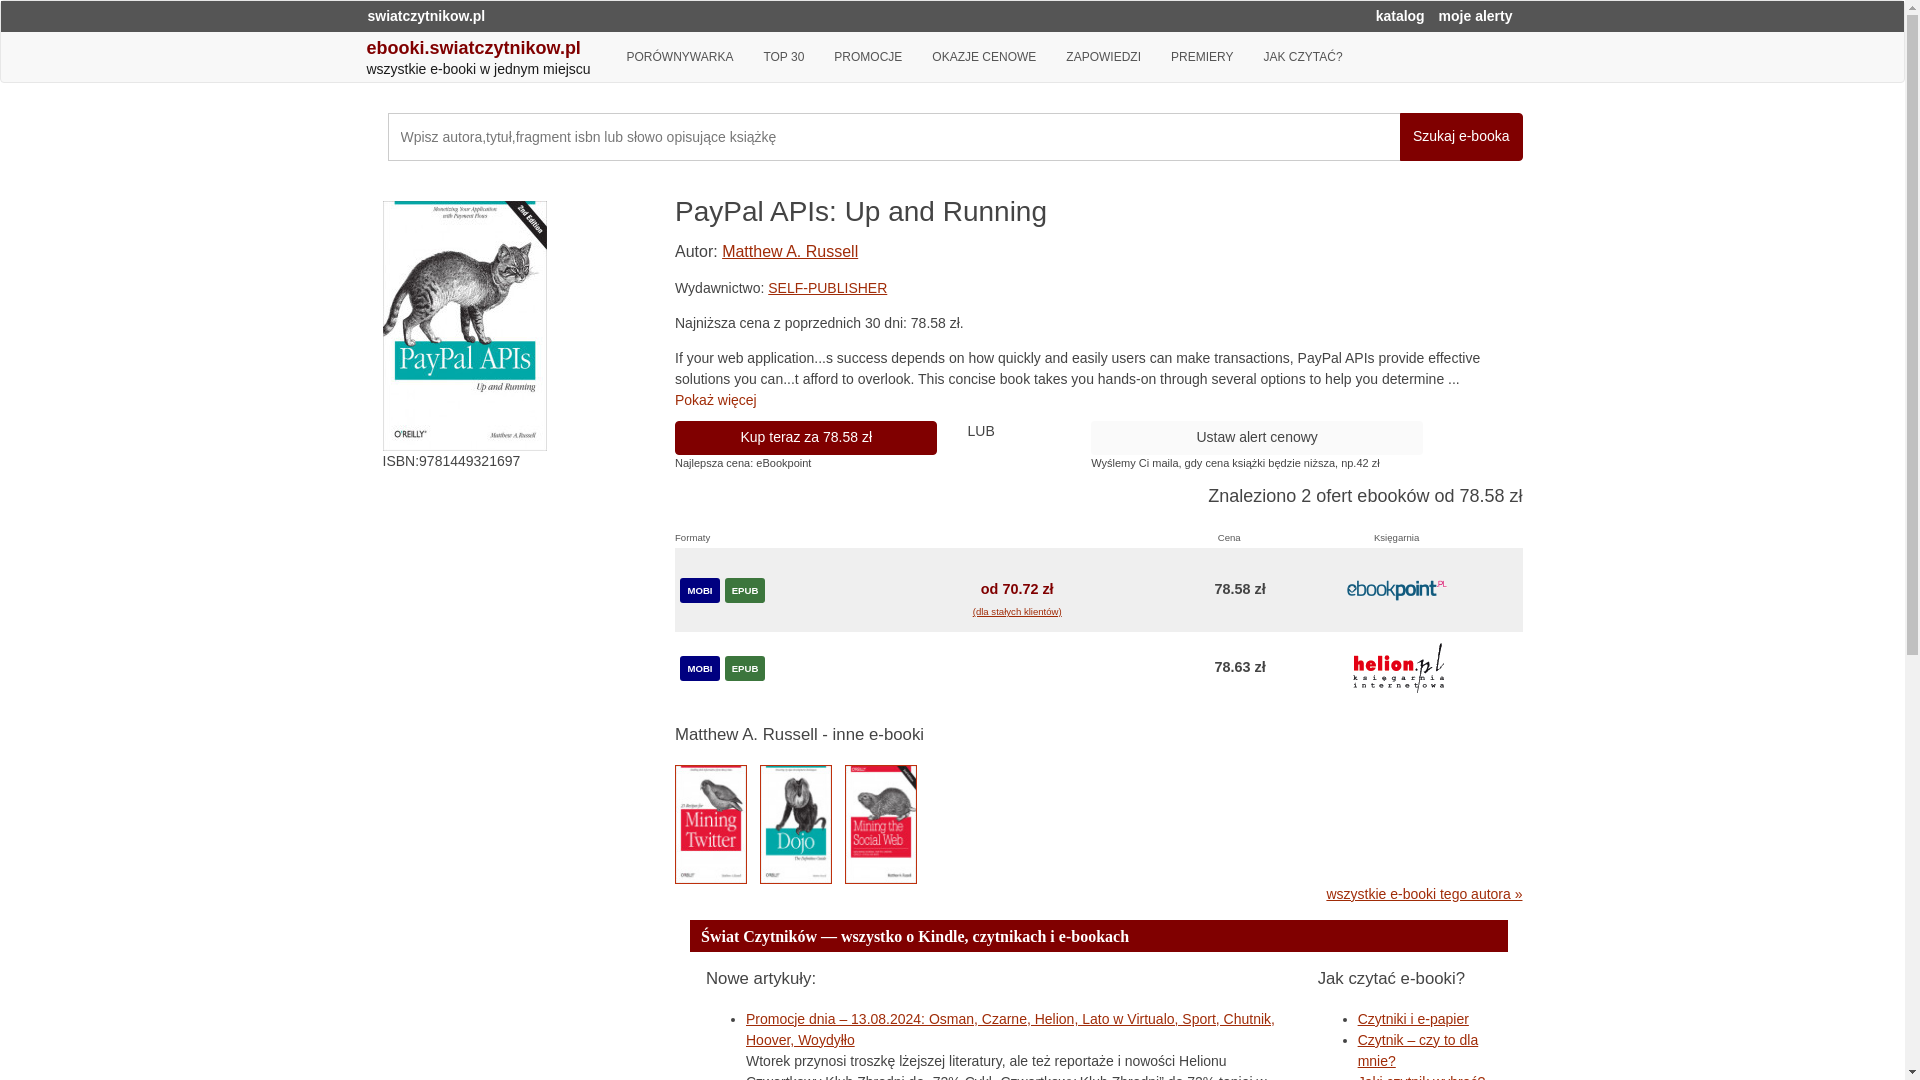 This screenshot has width=1920, height=1080. What do you see at coordinates (984, 57) in the screenshot?
I see `OKAZJE CENOWE` at bounding box center [984, 57].